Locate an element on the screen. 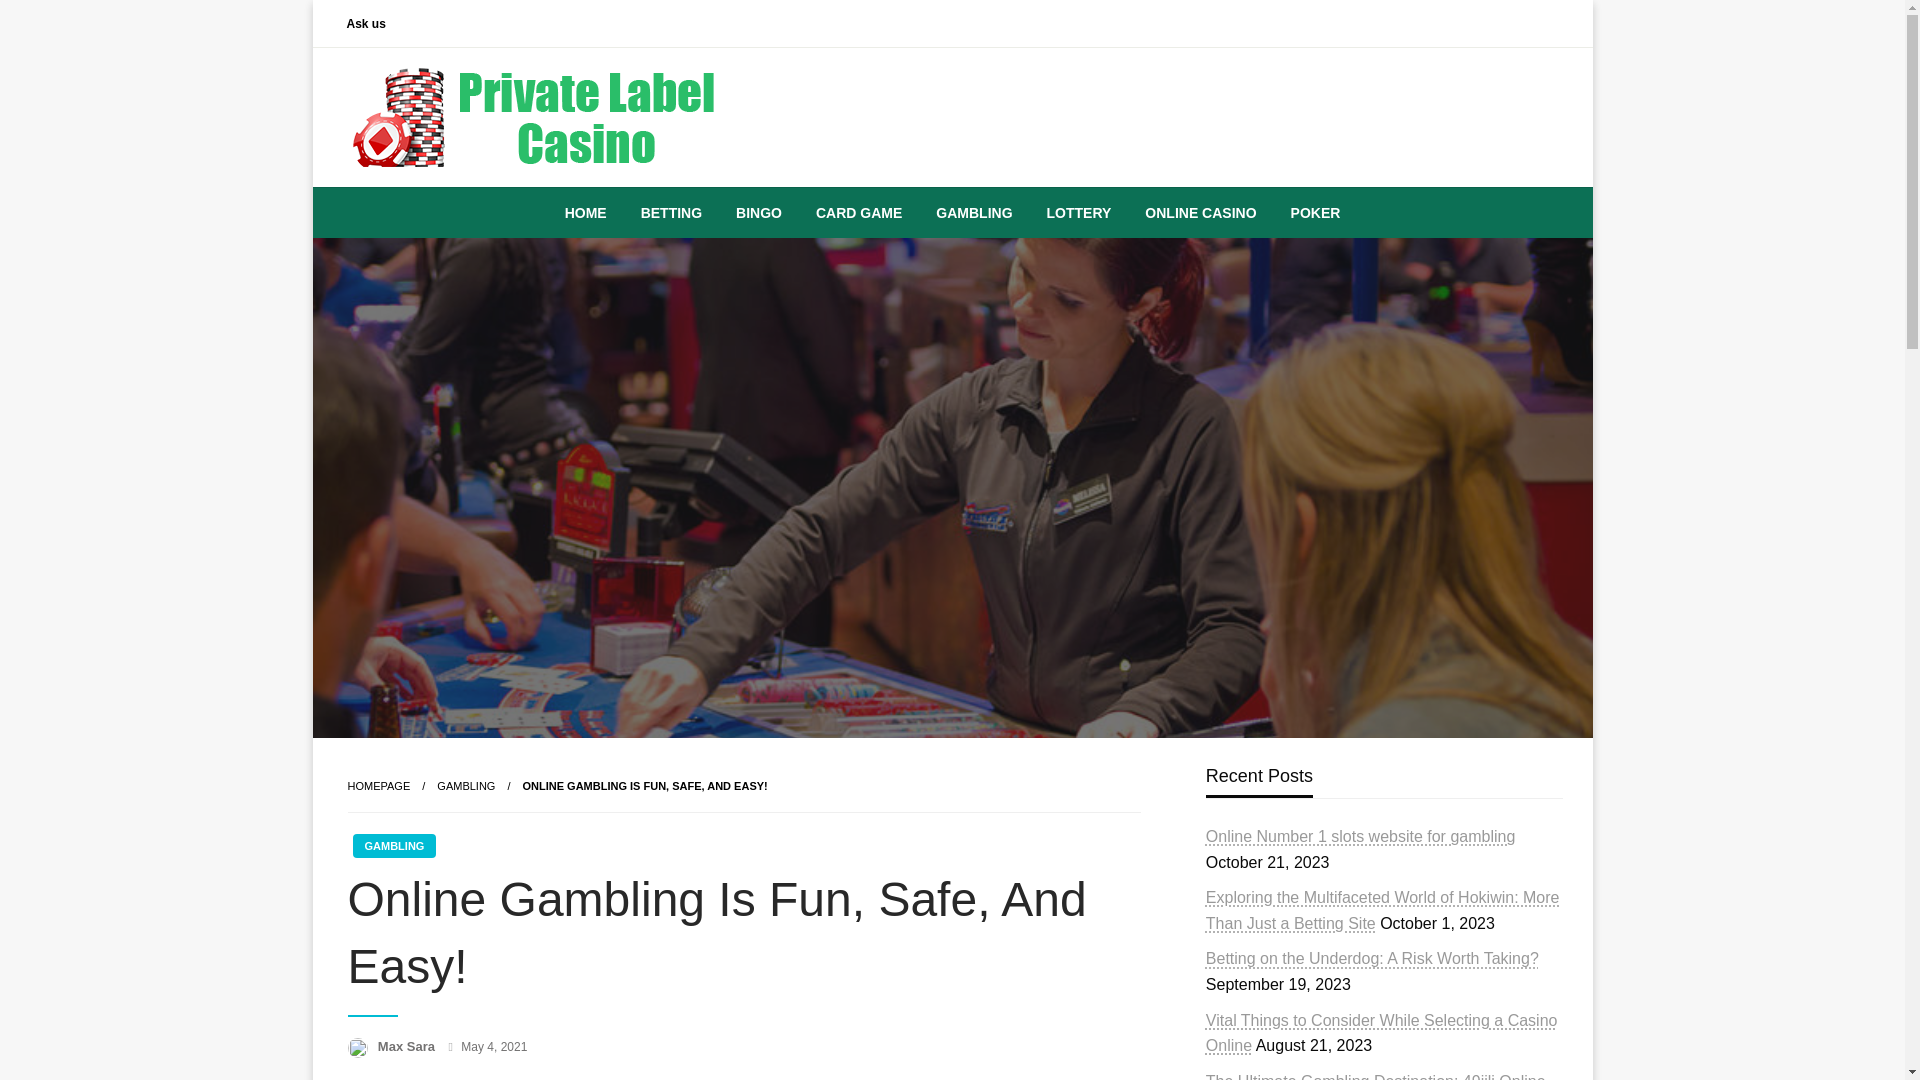 Image resolution: width=1920 pixels, height=1080 pixels. GAMBLING is located at coordinates (466, 785).